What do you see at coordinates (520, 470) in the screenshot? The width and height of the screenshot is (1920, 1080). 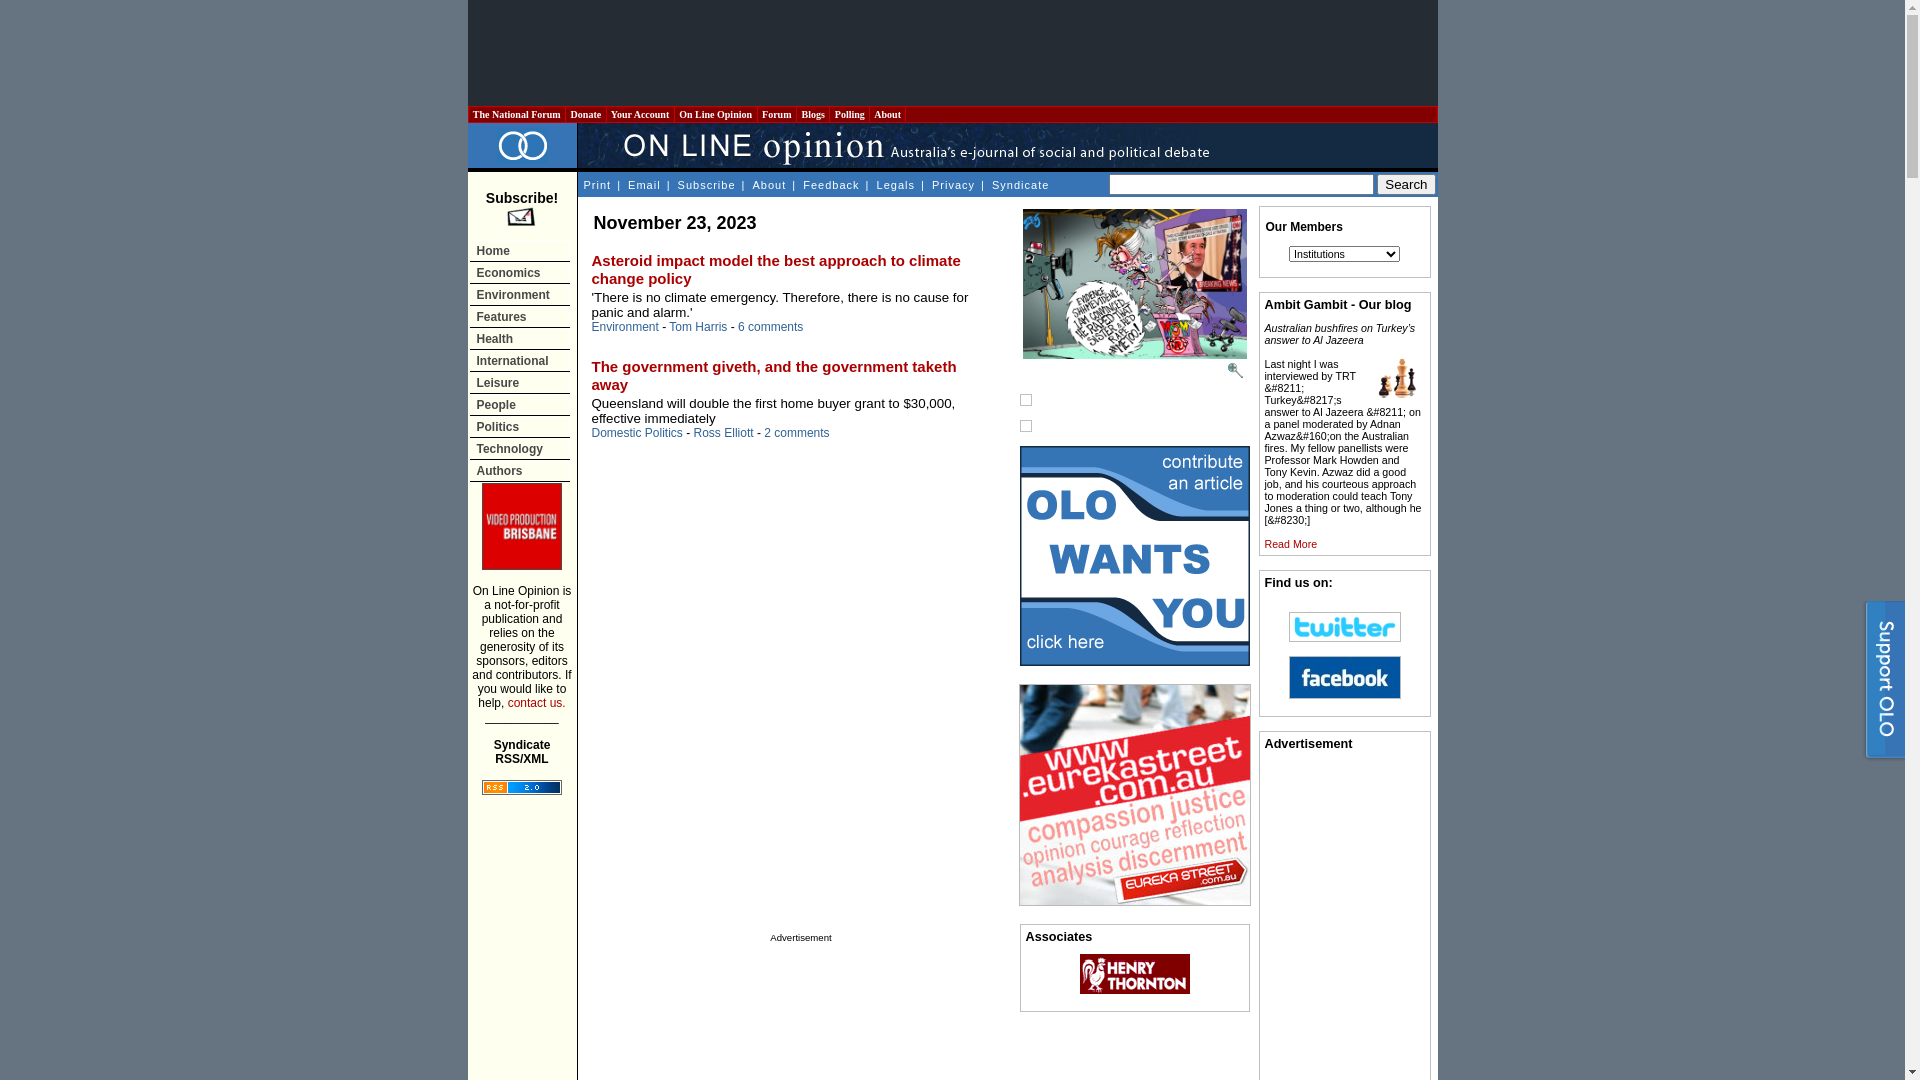 I see `Authors` at bounding box center [520, 470].